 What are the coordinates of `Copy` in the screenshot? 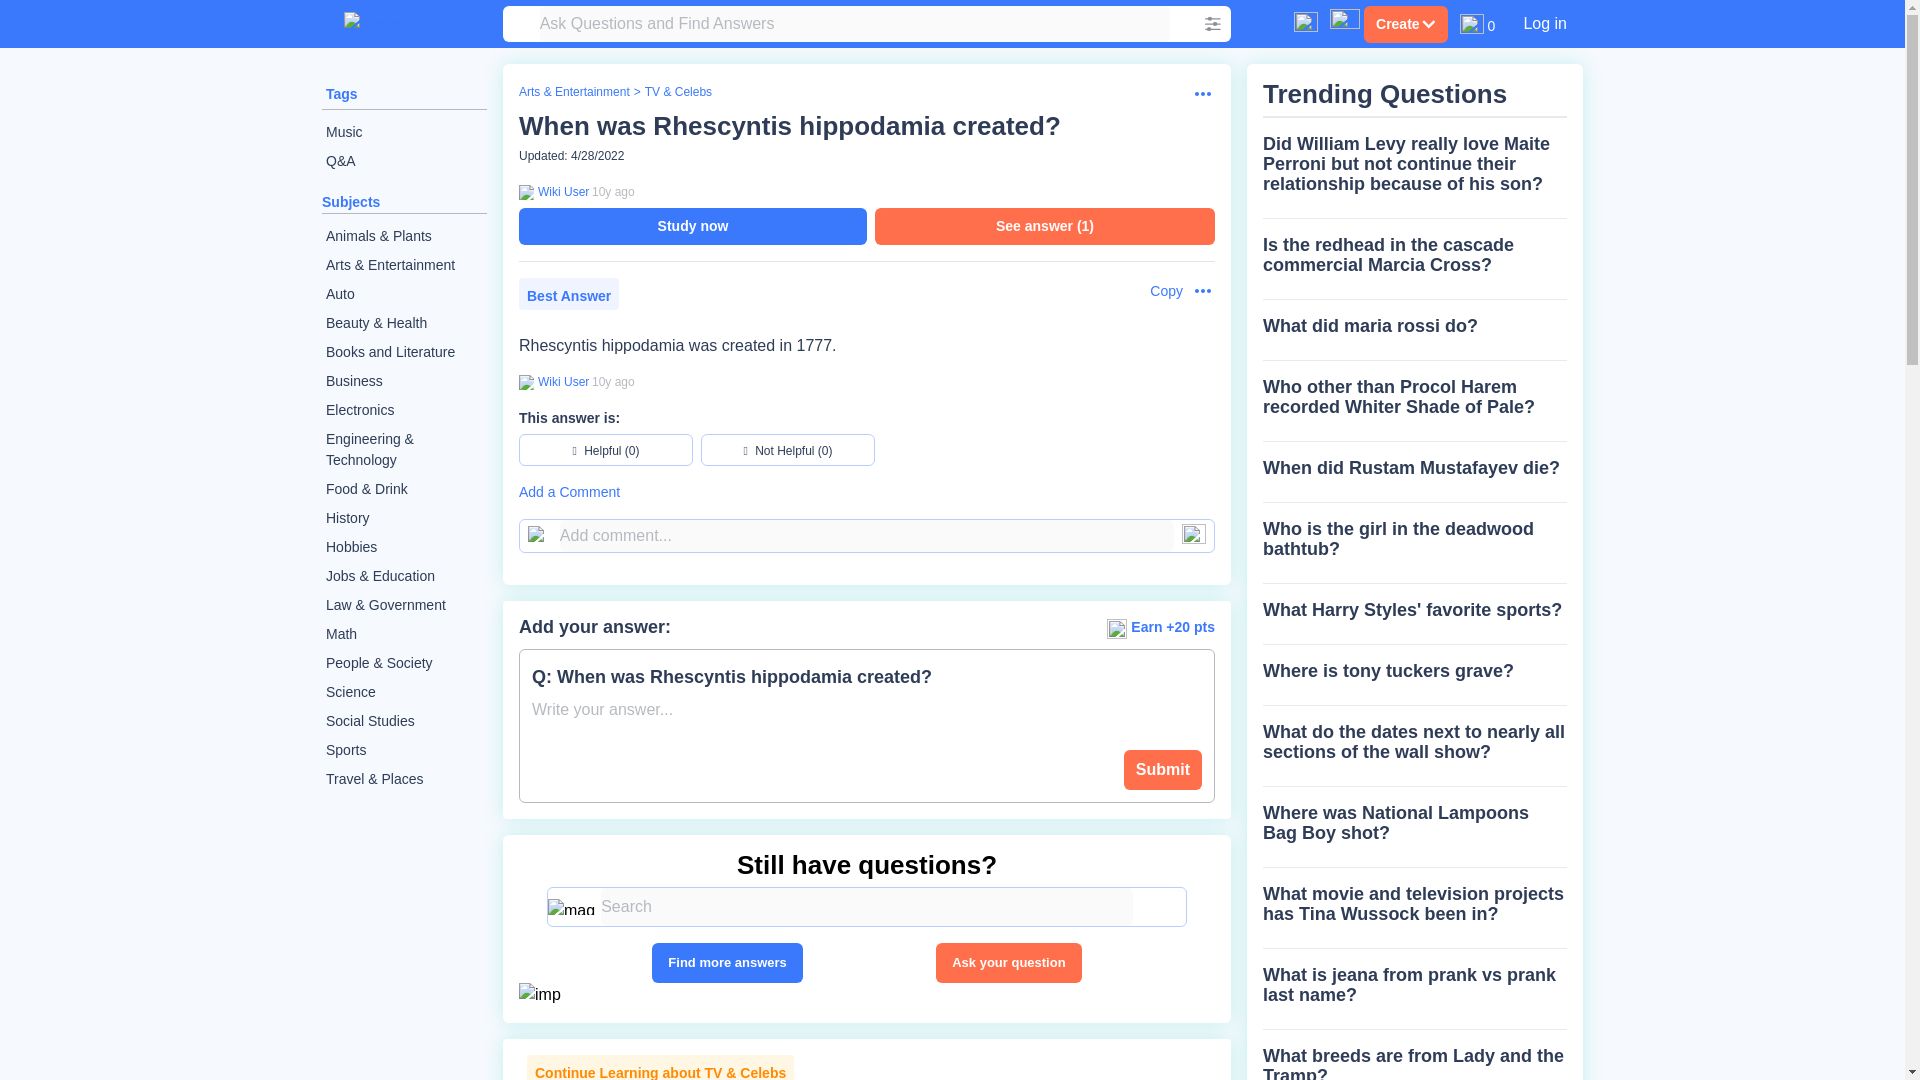 It's located at (1156, 291).